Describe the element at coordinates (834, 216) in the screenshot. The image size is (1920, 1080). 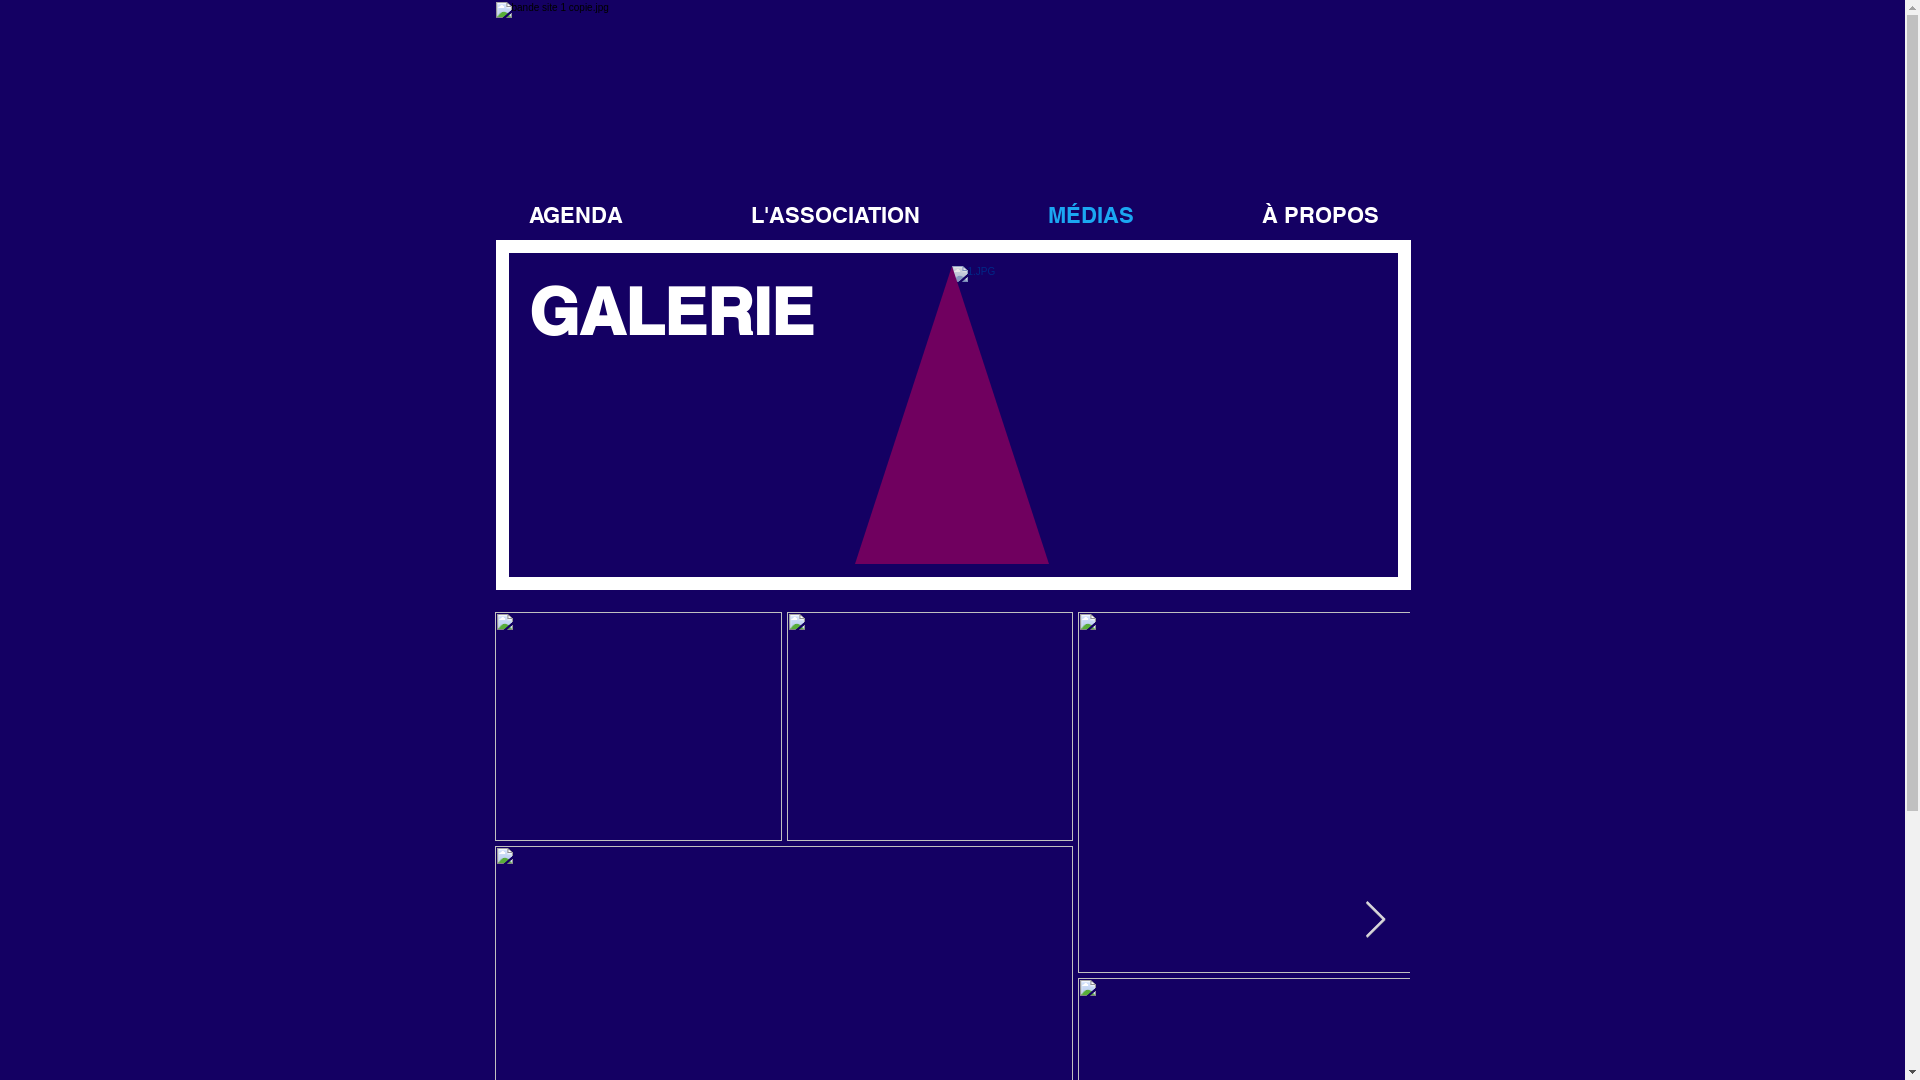
I see `L'ASSOCIATION` at that location.